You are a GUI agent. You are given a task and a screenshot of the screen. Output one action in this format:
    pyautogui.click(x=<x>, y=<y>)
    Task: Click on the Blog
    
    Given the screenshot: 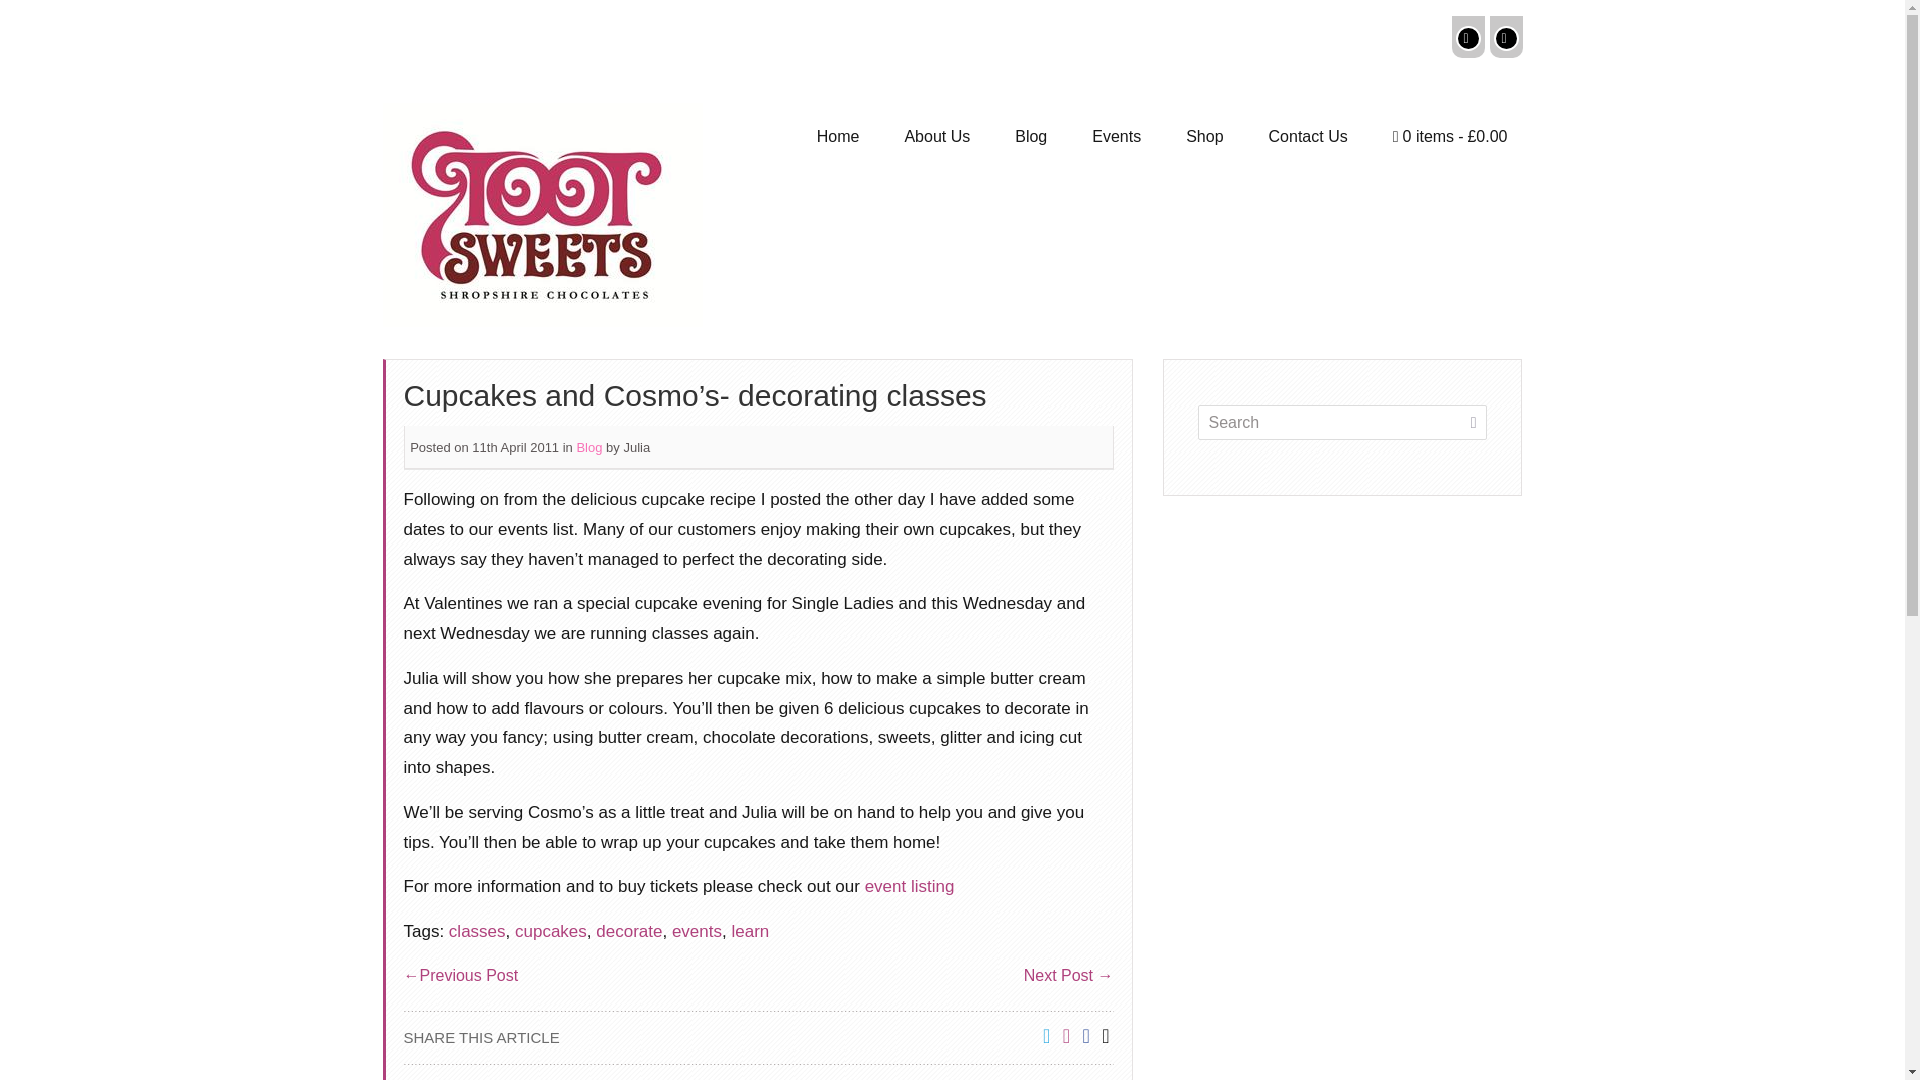 What is the action you would take?
    pyautogui.click(x=1030, y=137)
    